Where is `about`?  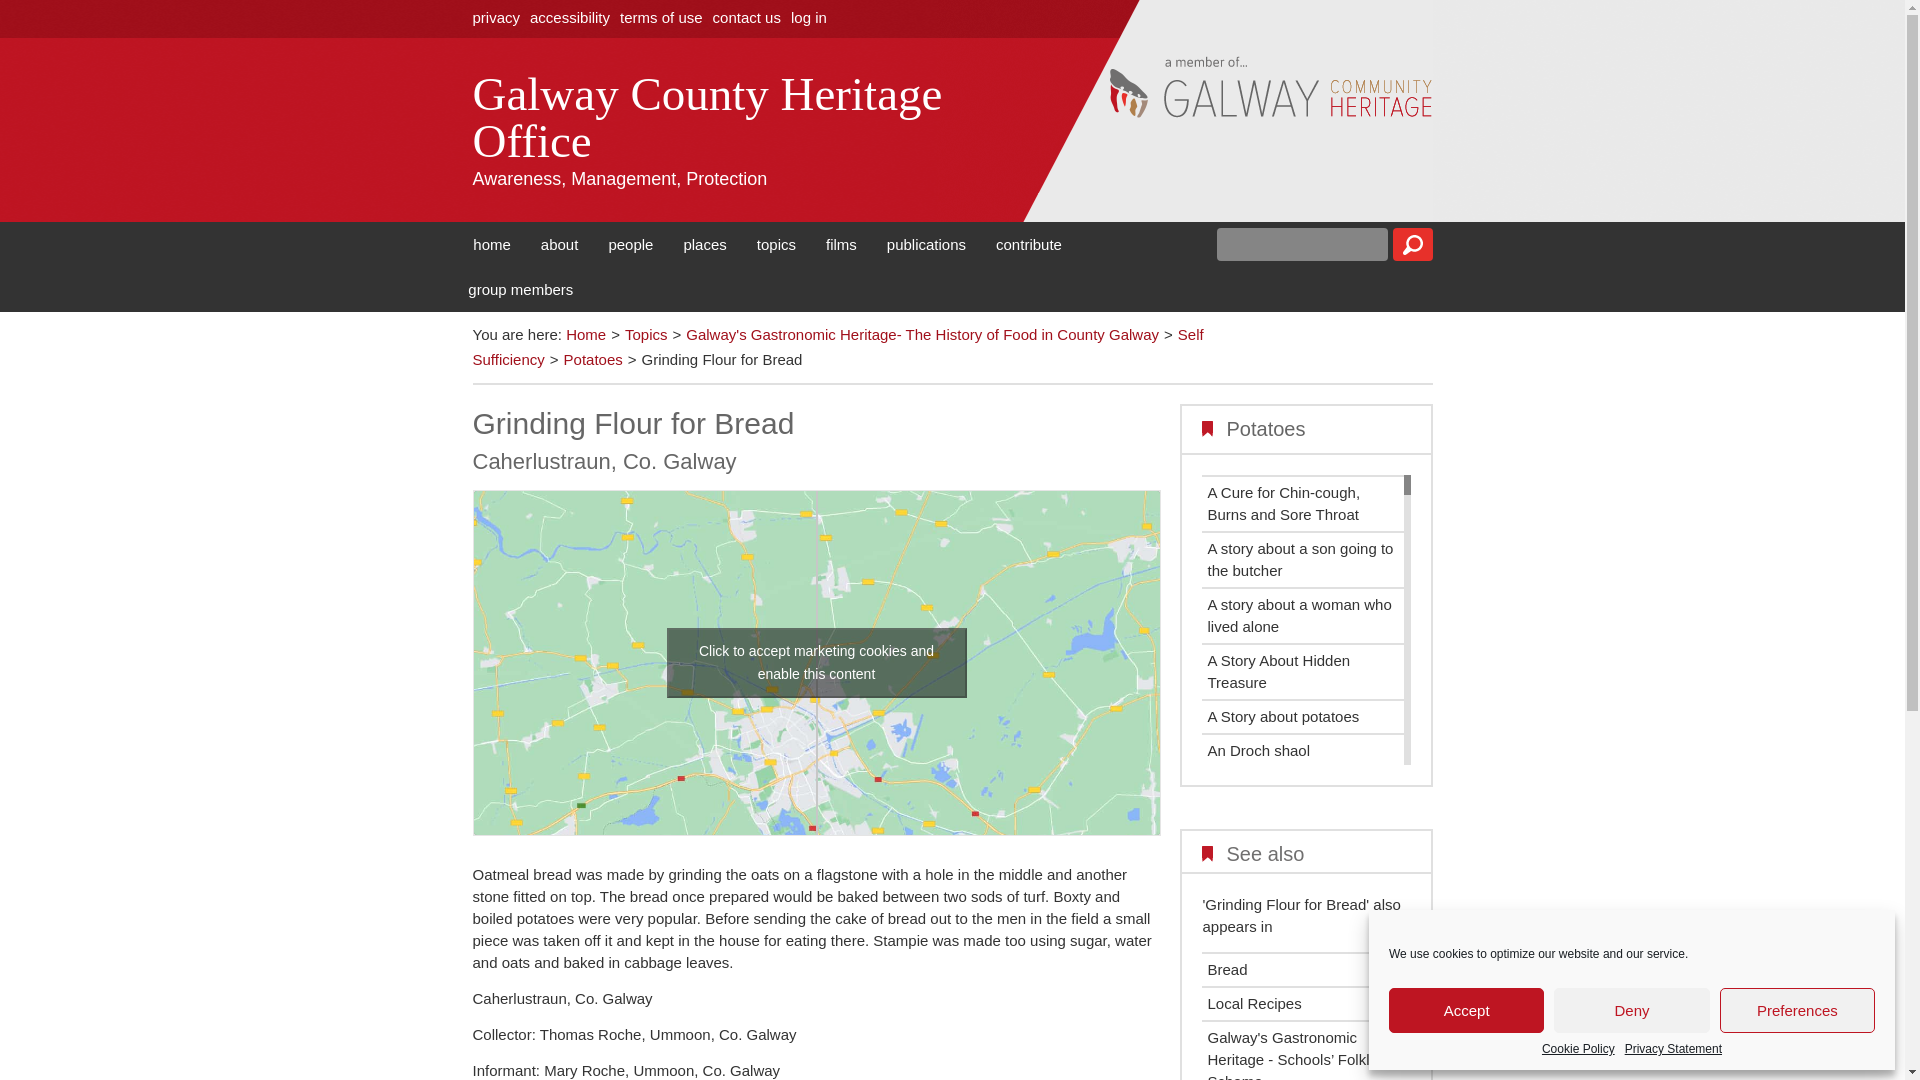 about is located at coordinates (560, 244).